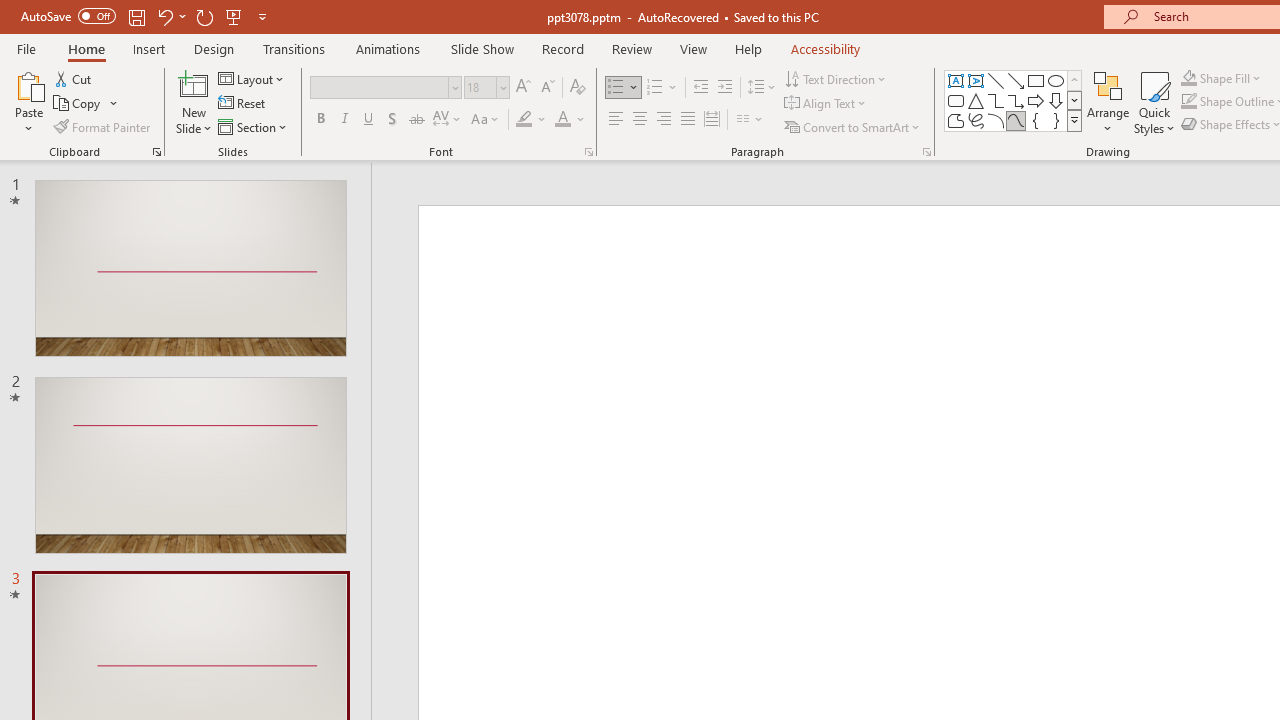  What do you see at coordinates (654, 88) in the screenshot?
I see `Numbering` at bounding box center [654, 88].